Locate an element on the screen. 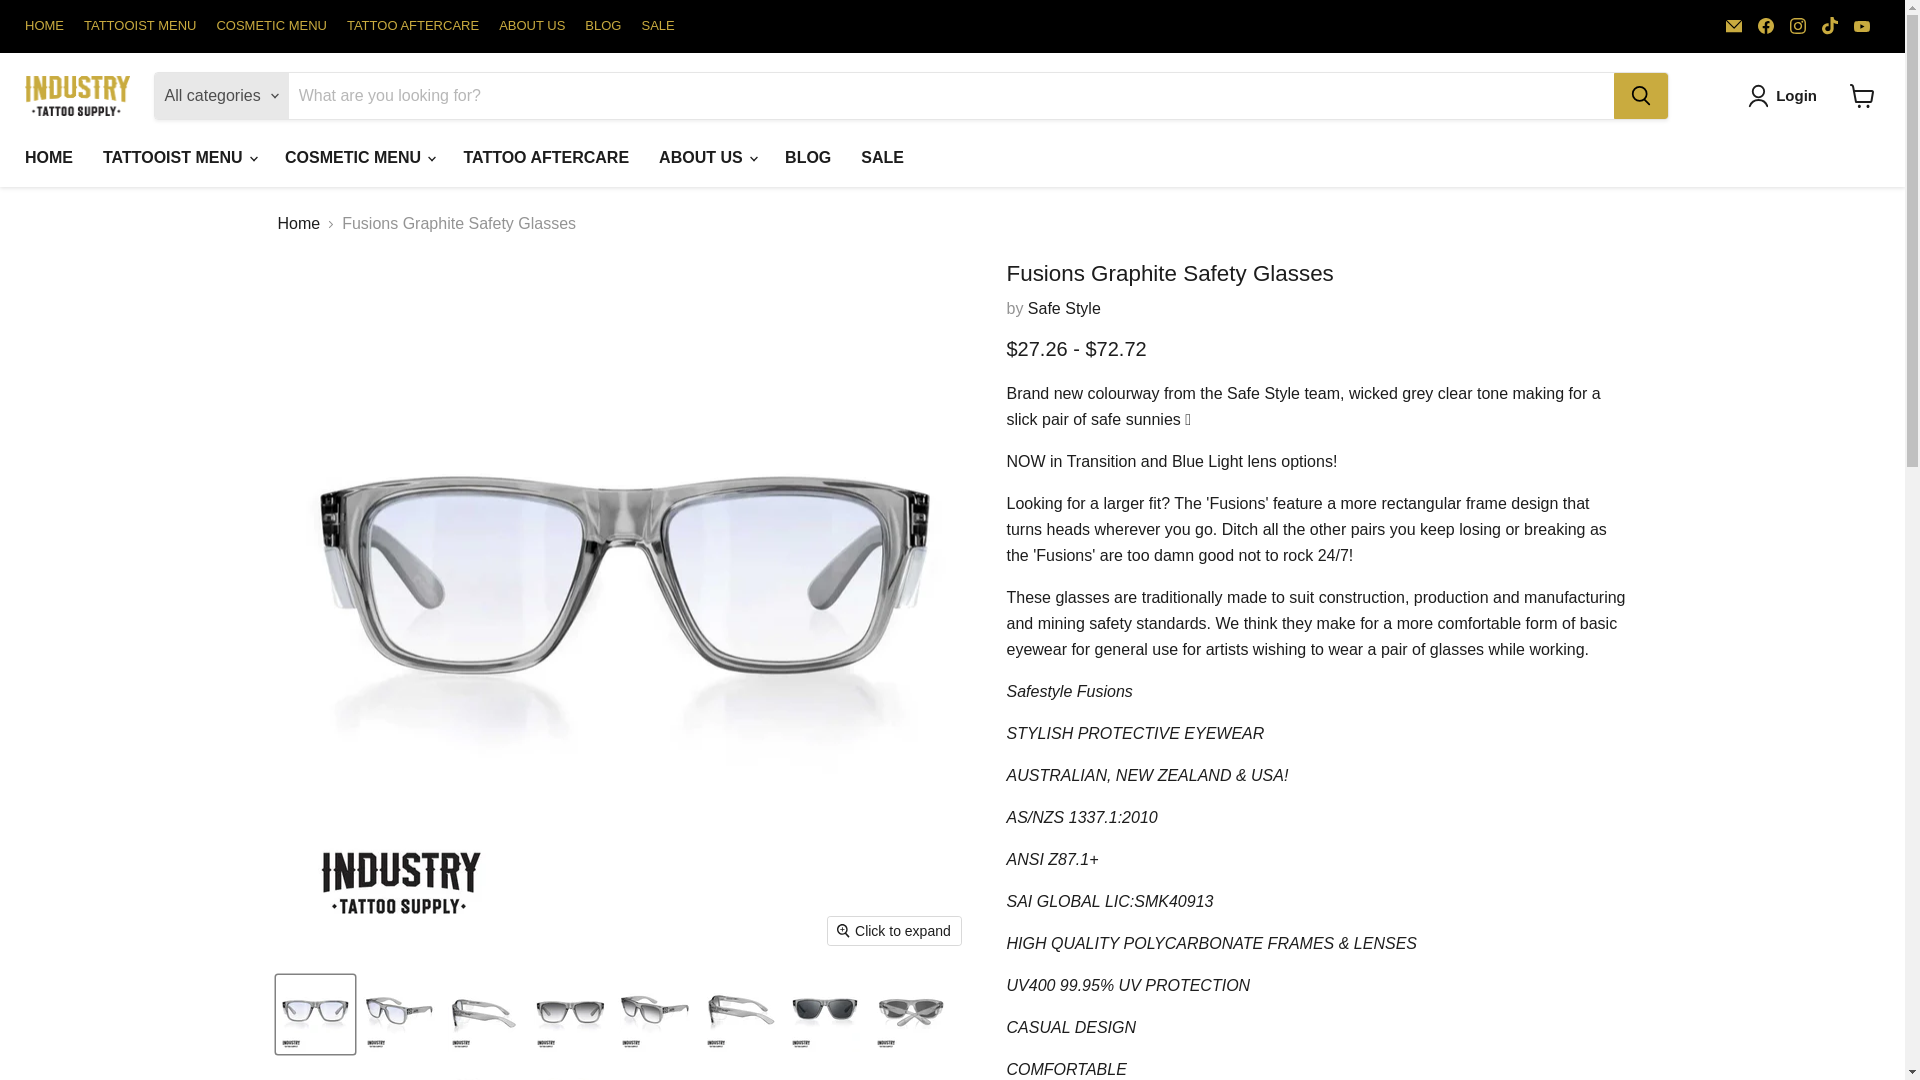  Find us on YouTube is located at coordinates (1861, 25).